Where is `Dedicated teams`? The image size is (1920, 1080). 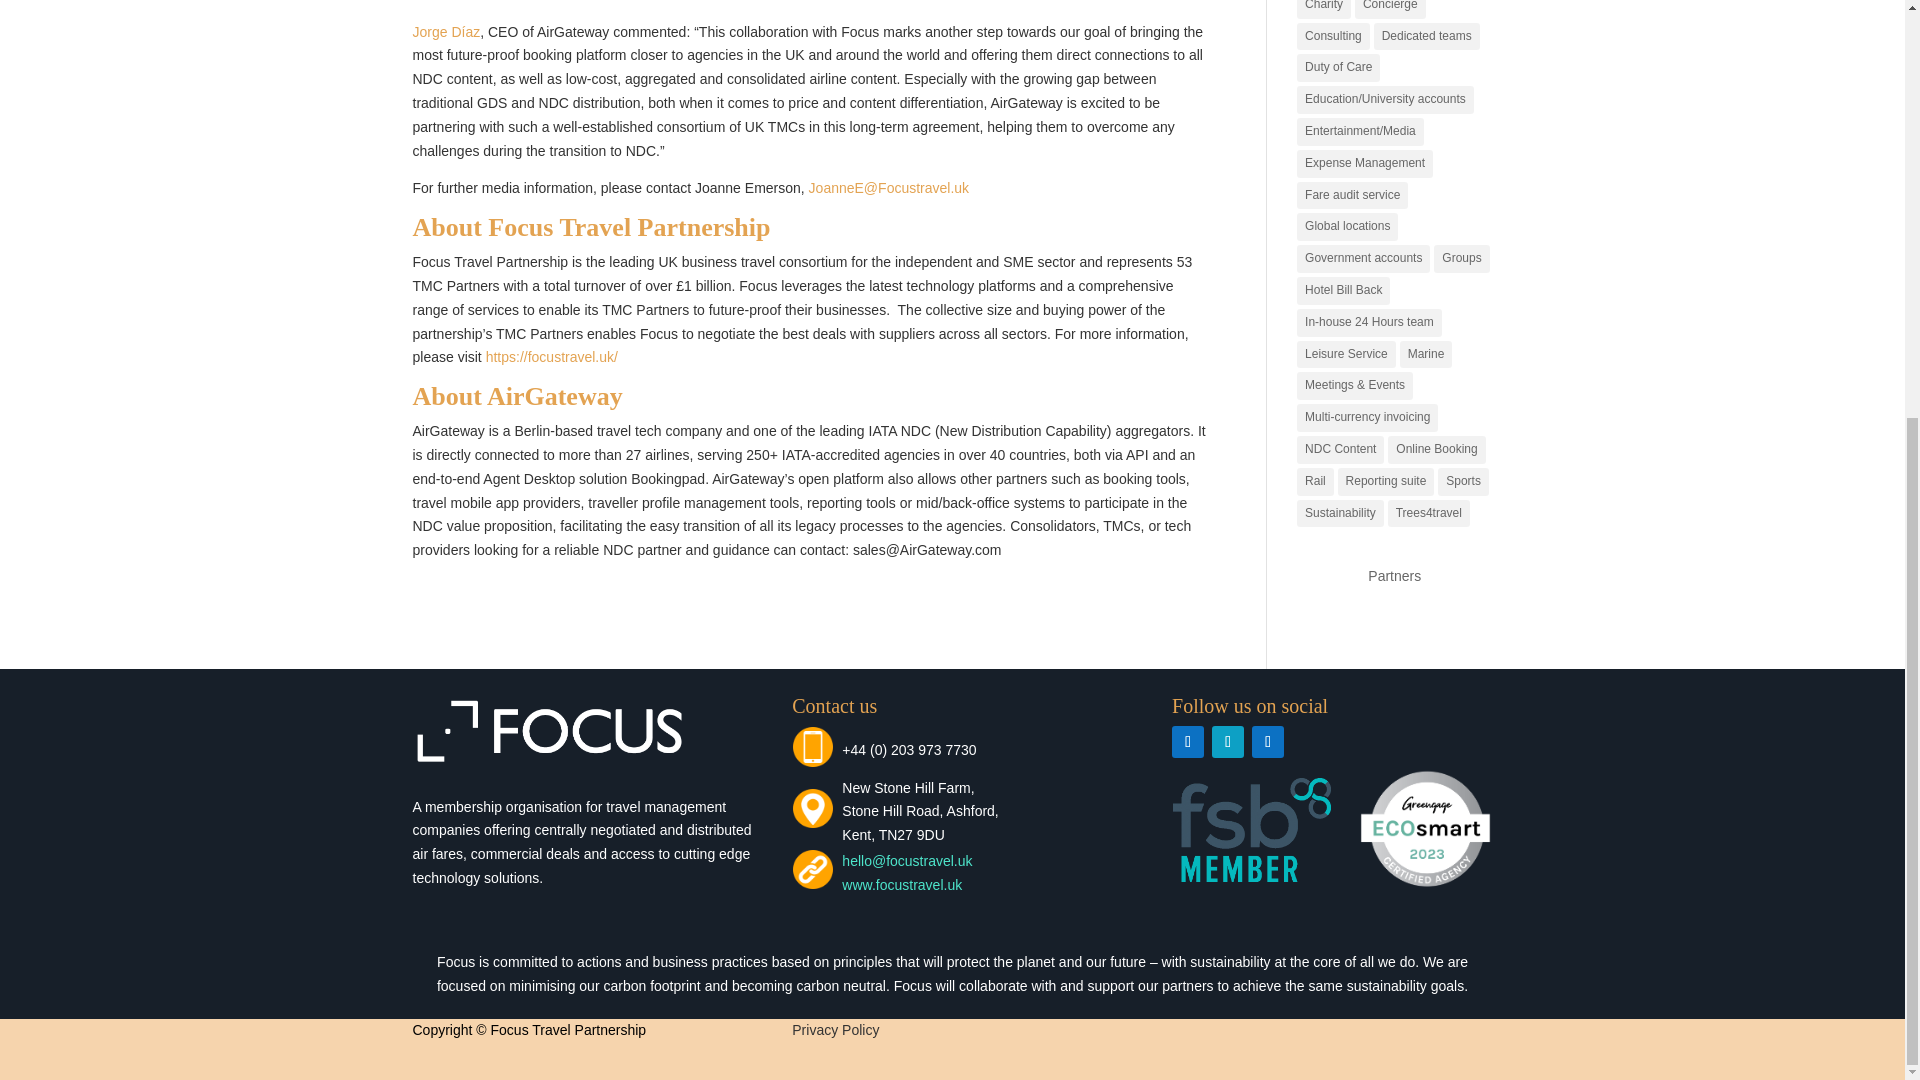 Dedicated teams is located at coordinates (1427, 36).